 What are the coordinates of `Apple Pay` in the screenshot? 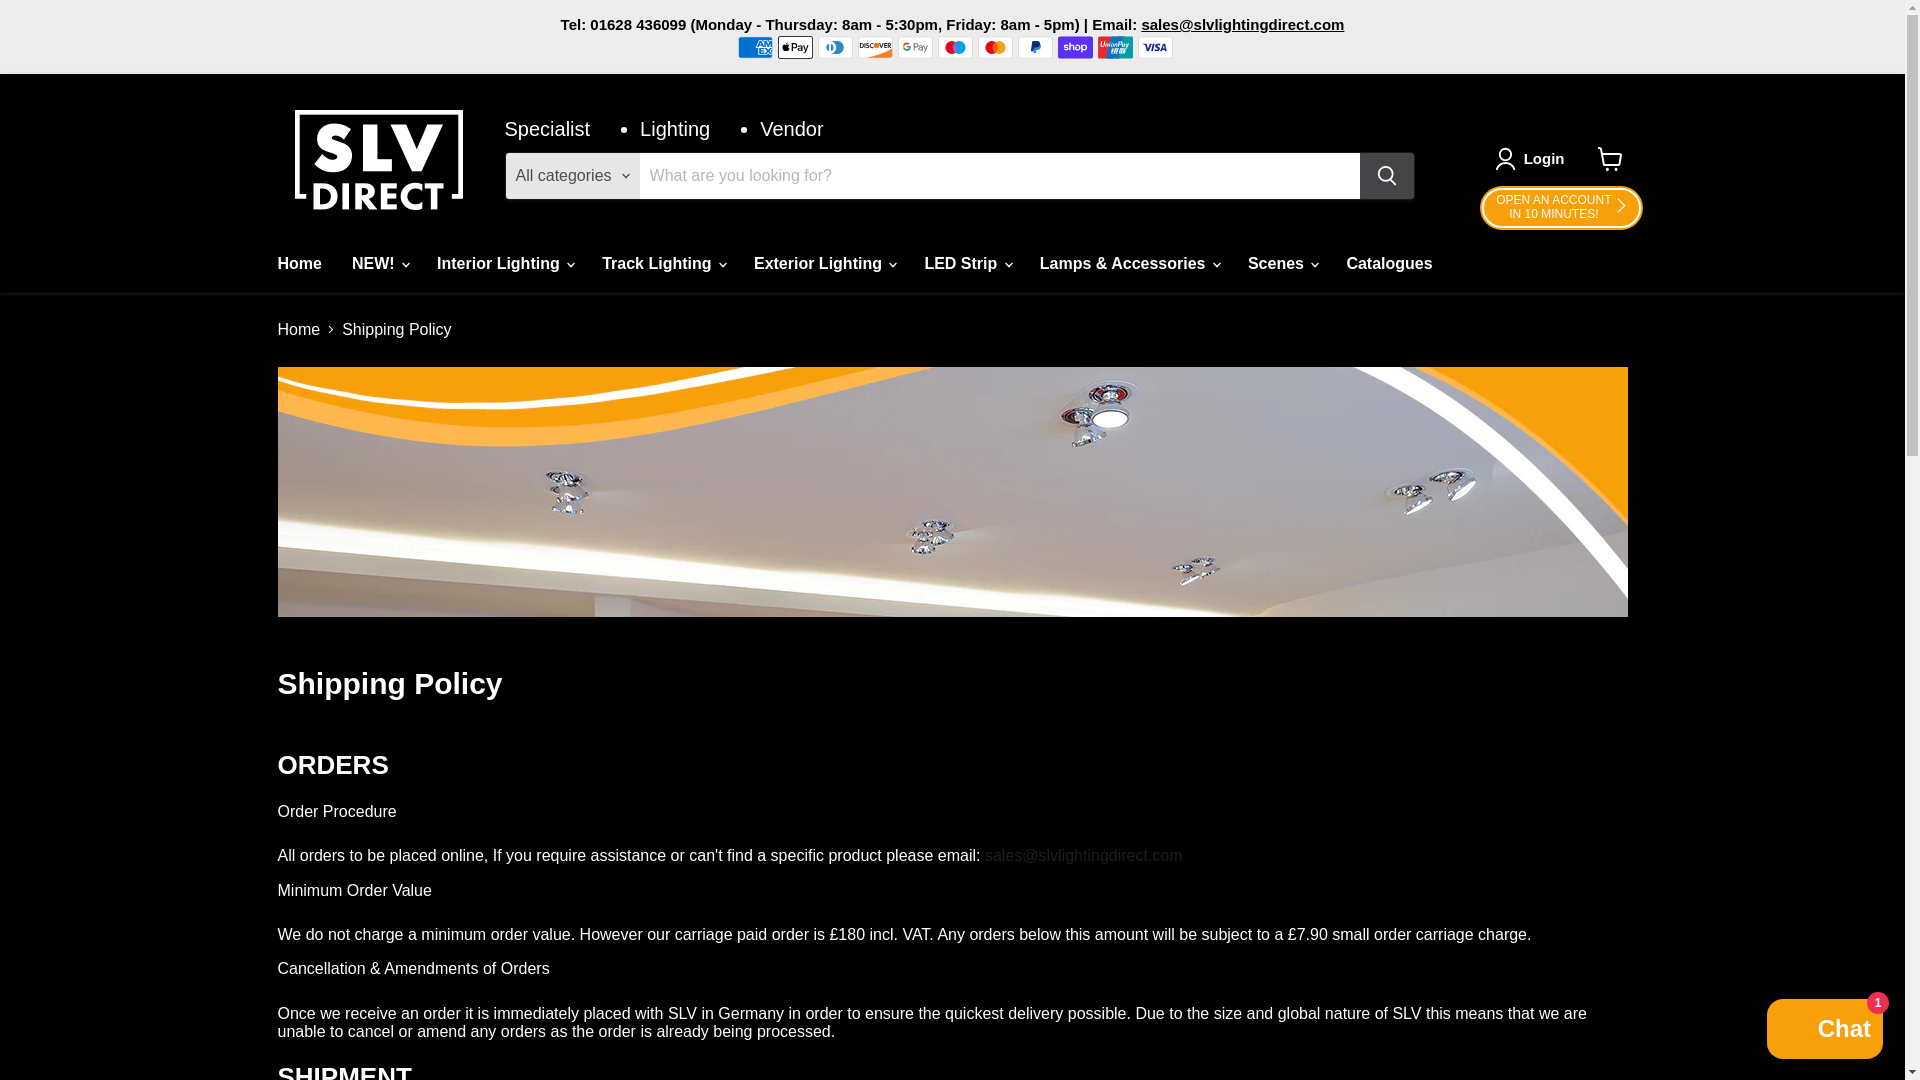 It's located at (794, 46).